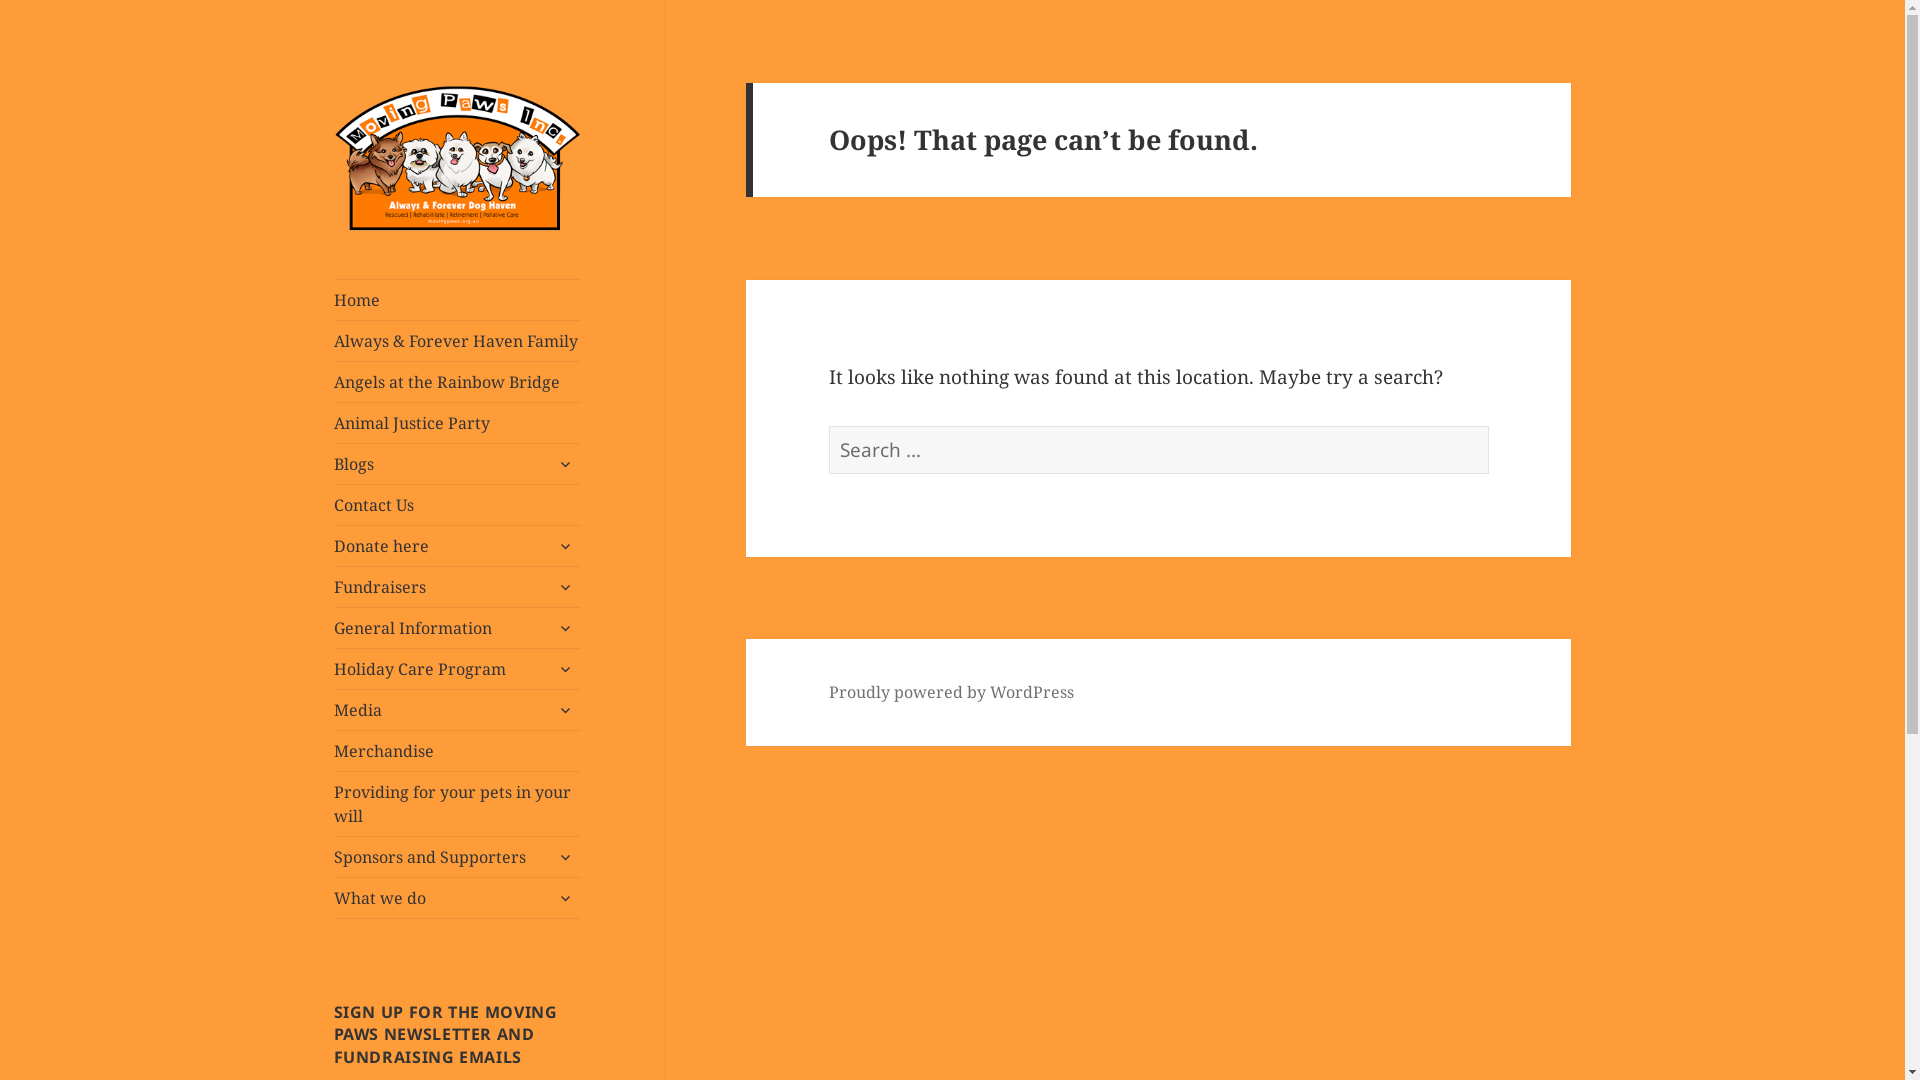  What do you see at coordinates (458, 804) in the screenshot?
I see `Providing for your pets in your will` at bounding box center [458, 804].